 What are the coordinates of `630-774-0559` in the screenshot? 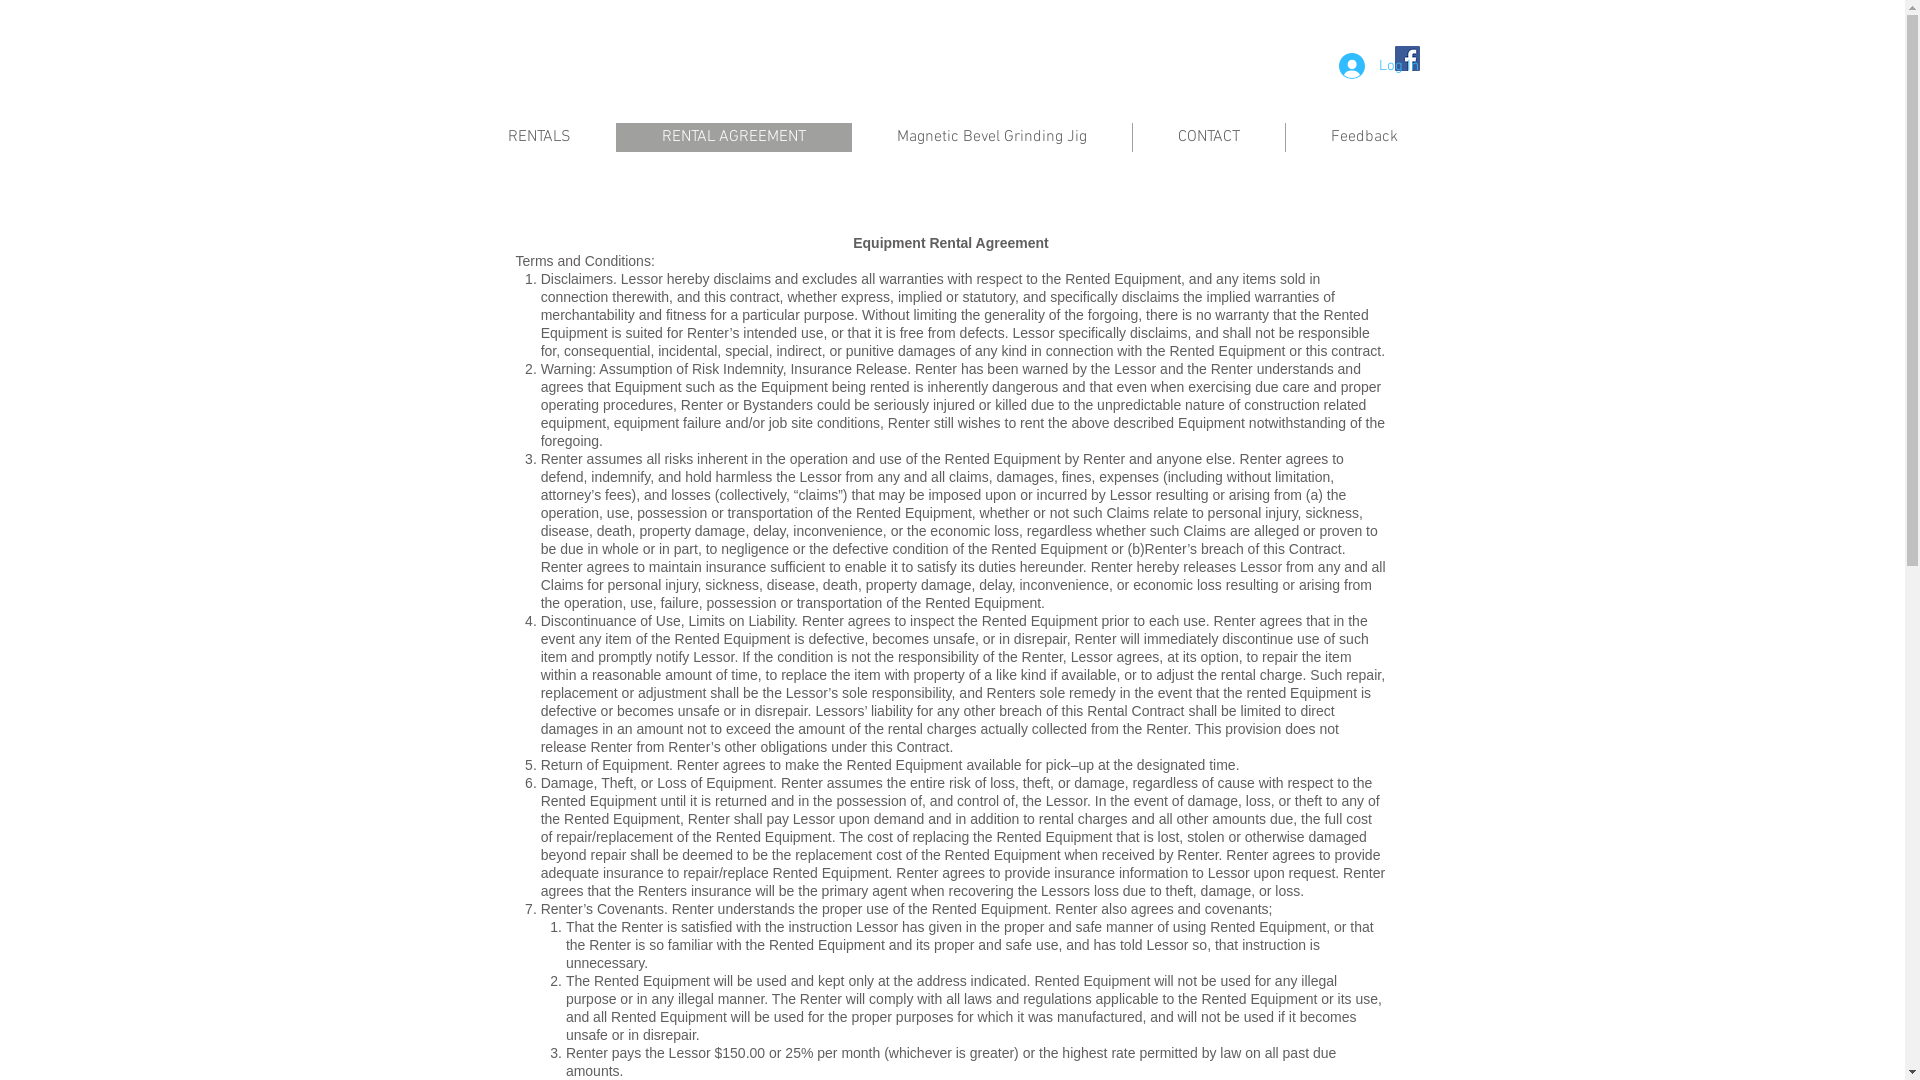 It's located at (880, 54).